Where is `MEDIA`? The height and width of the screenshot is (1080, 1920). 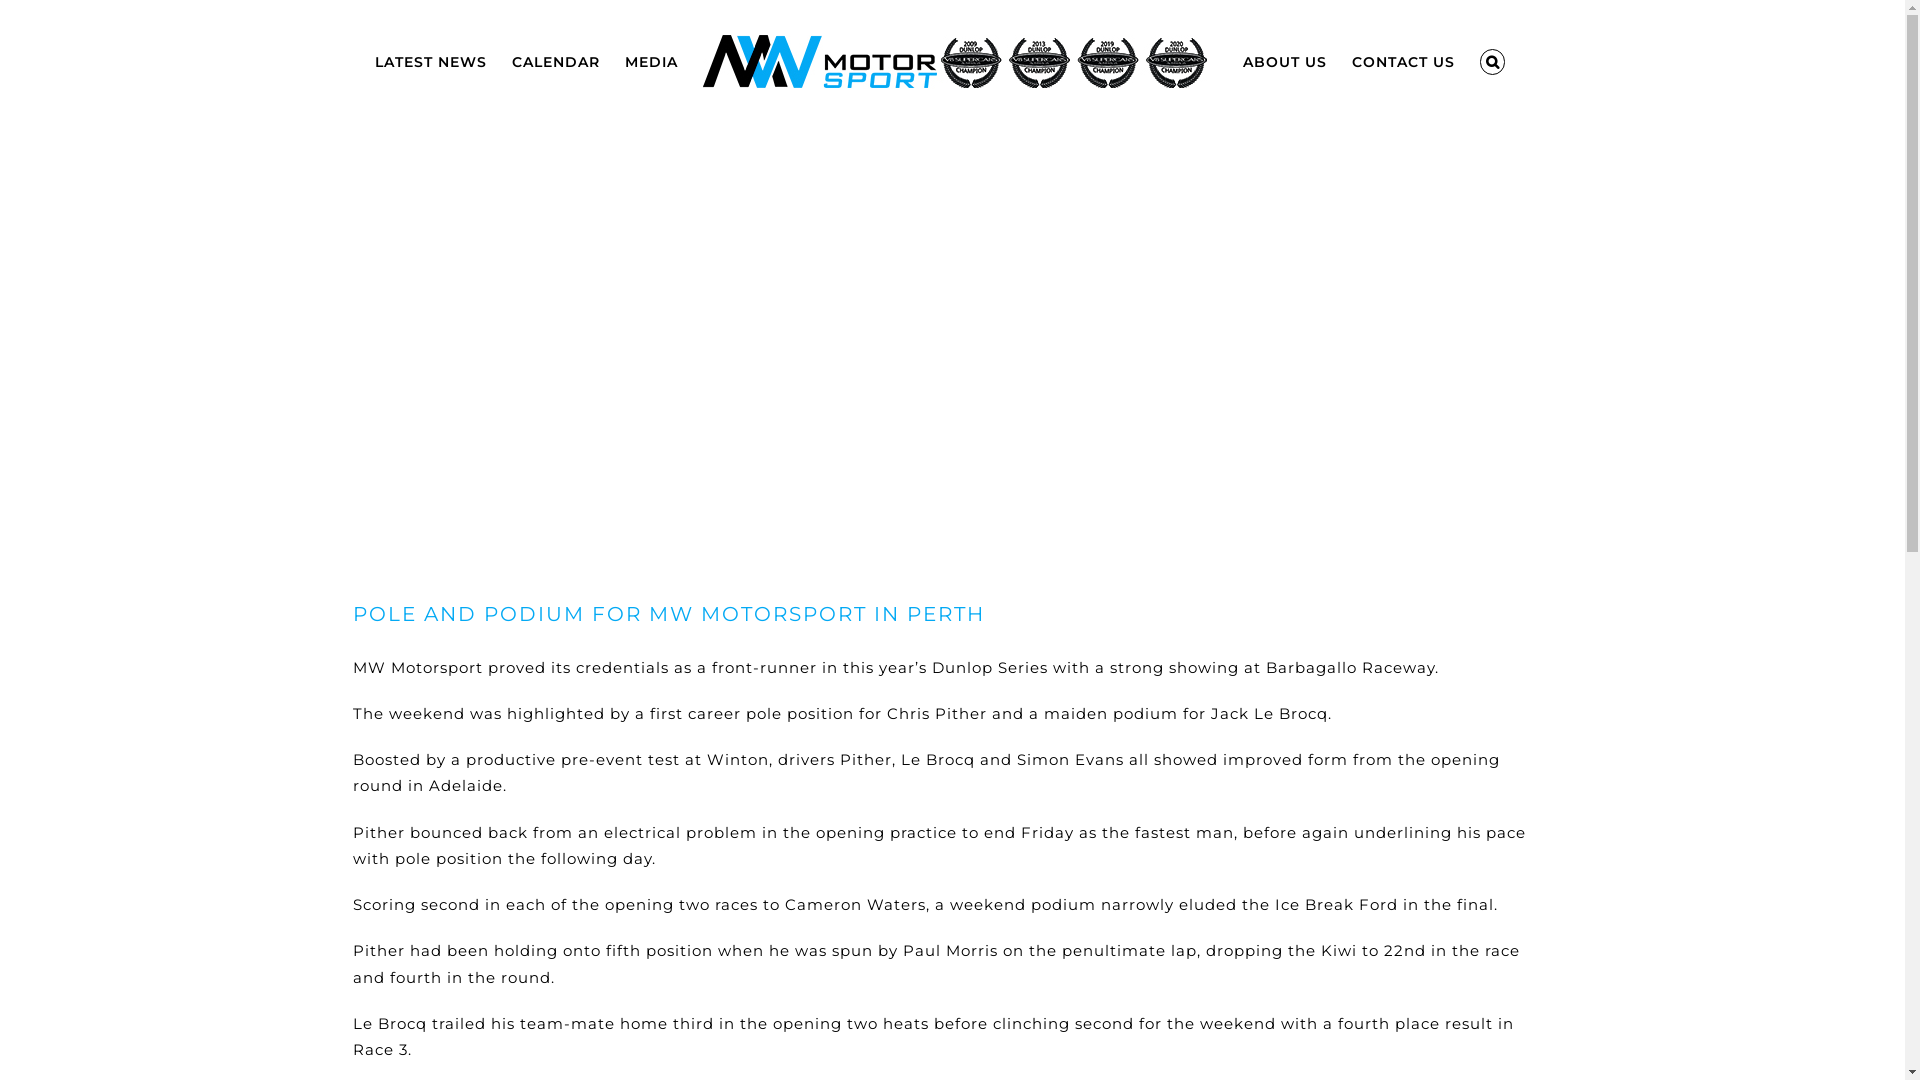
MEDIA is located at coordinates (652, 55).